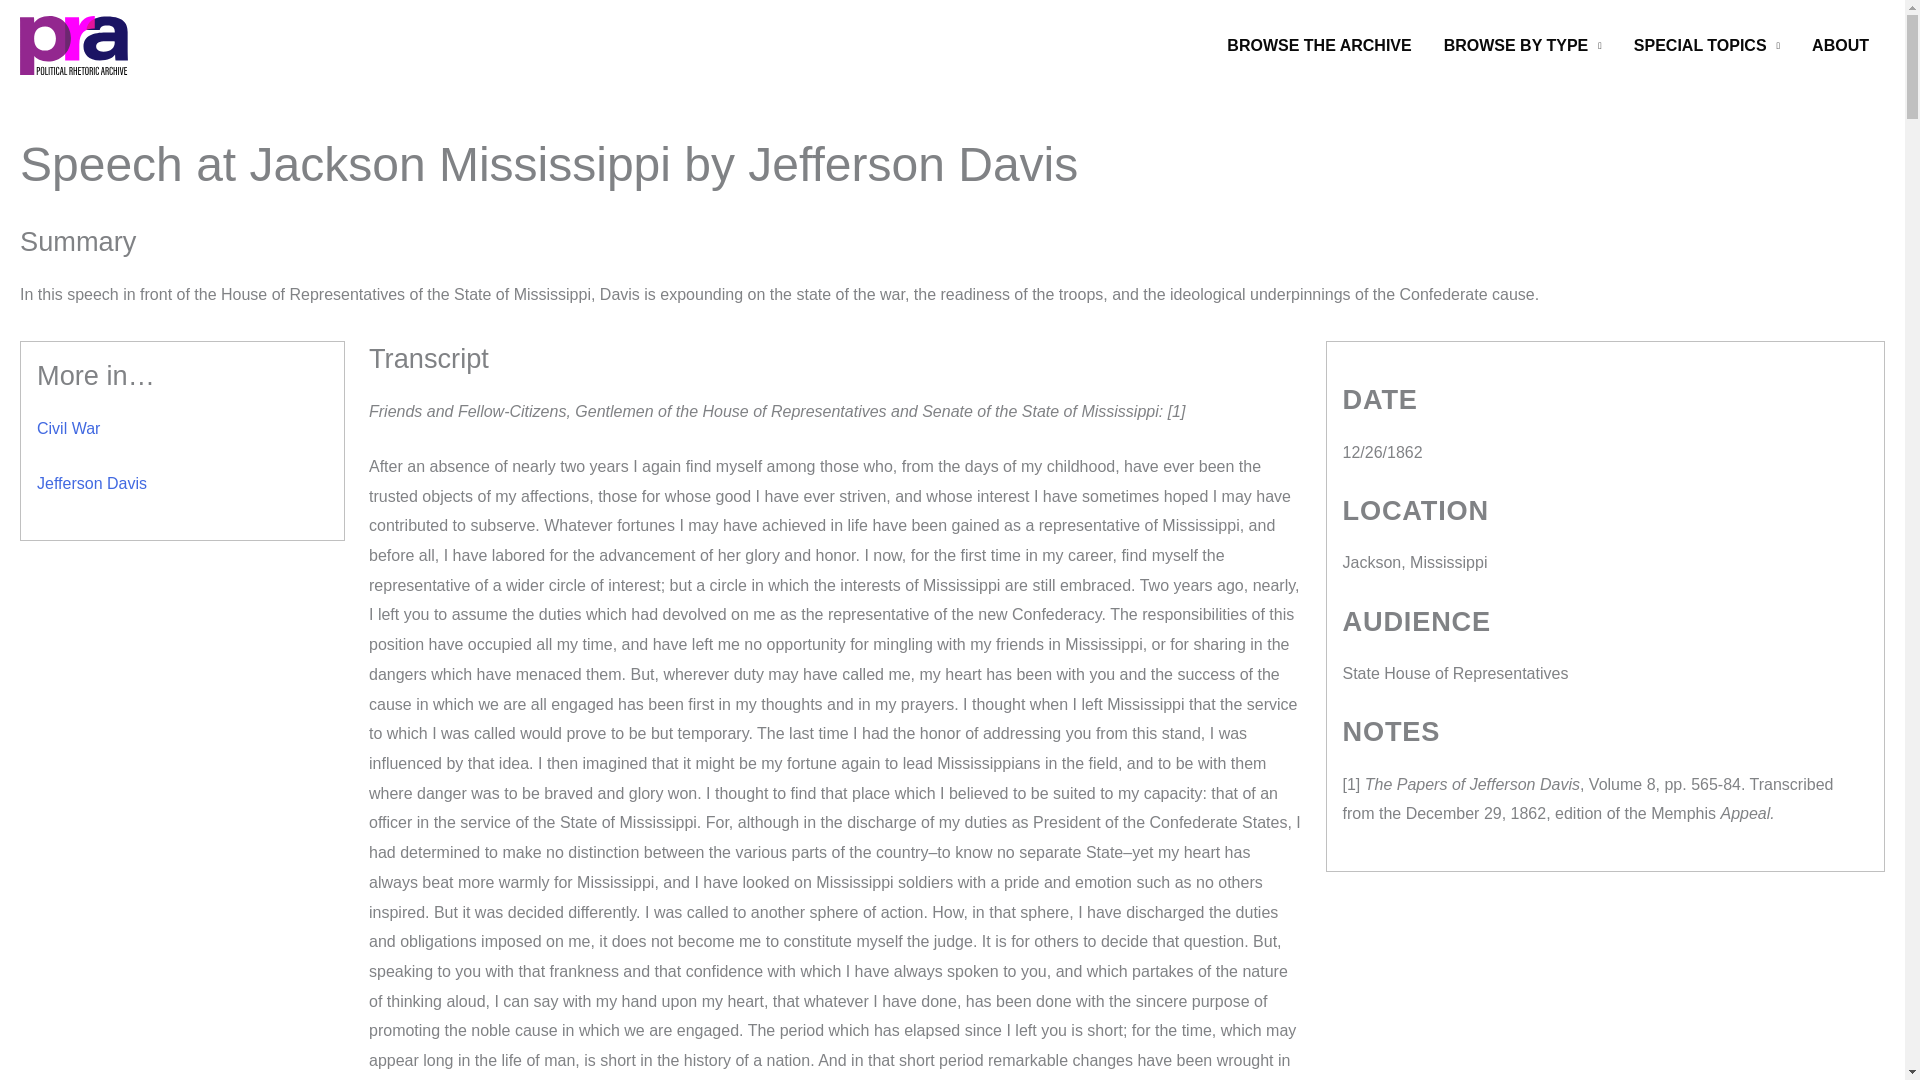 Image resolution: width=1920 pixels, height=1080 pixels. I want to click on SPECIAL TOPICS, so click(1706, 46).